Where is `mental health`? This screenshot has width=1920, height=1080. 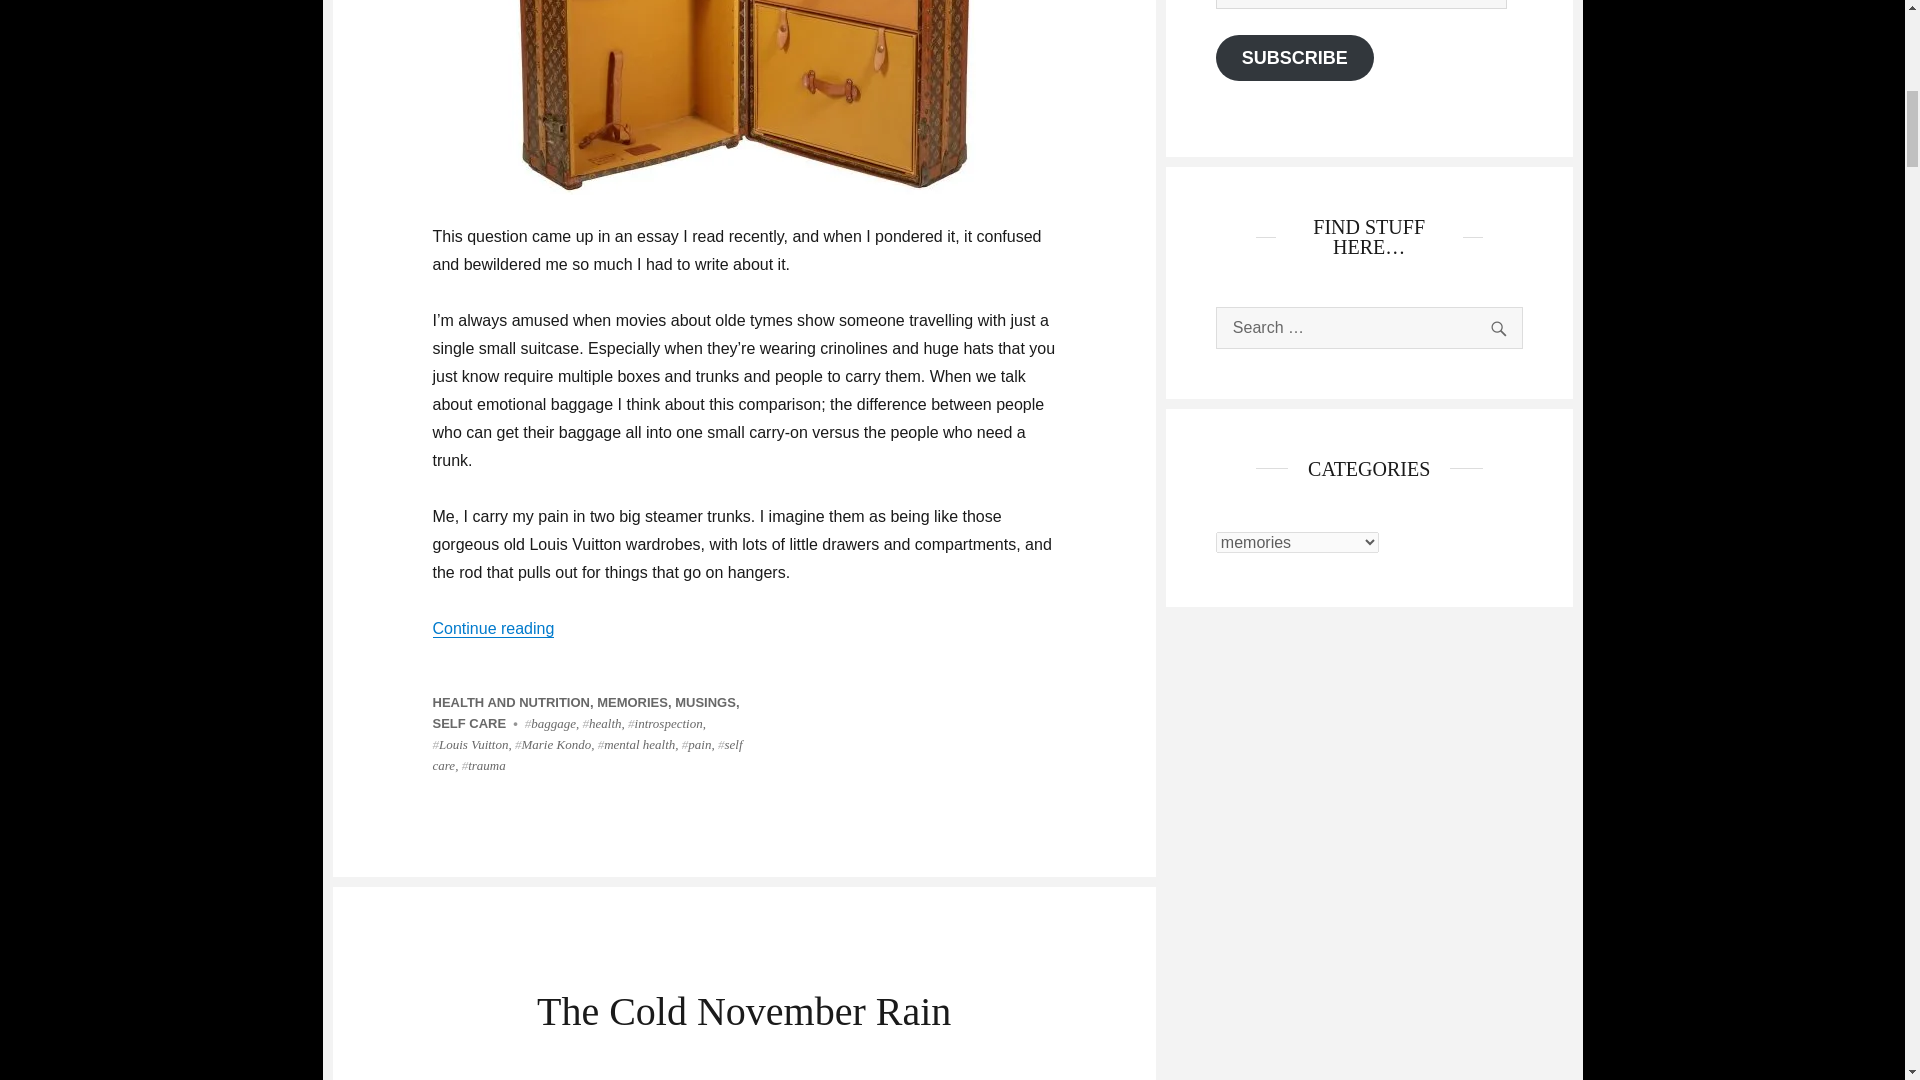 mental health is located at coordinates (636, 744).